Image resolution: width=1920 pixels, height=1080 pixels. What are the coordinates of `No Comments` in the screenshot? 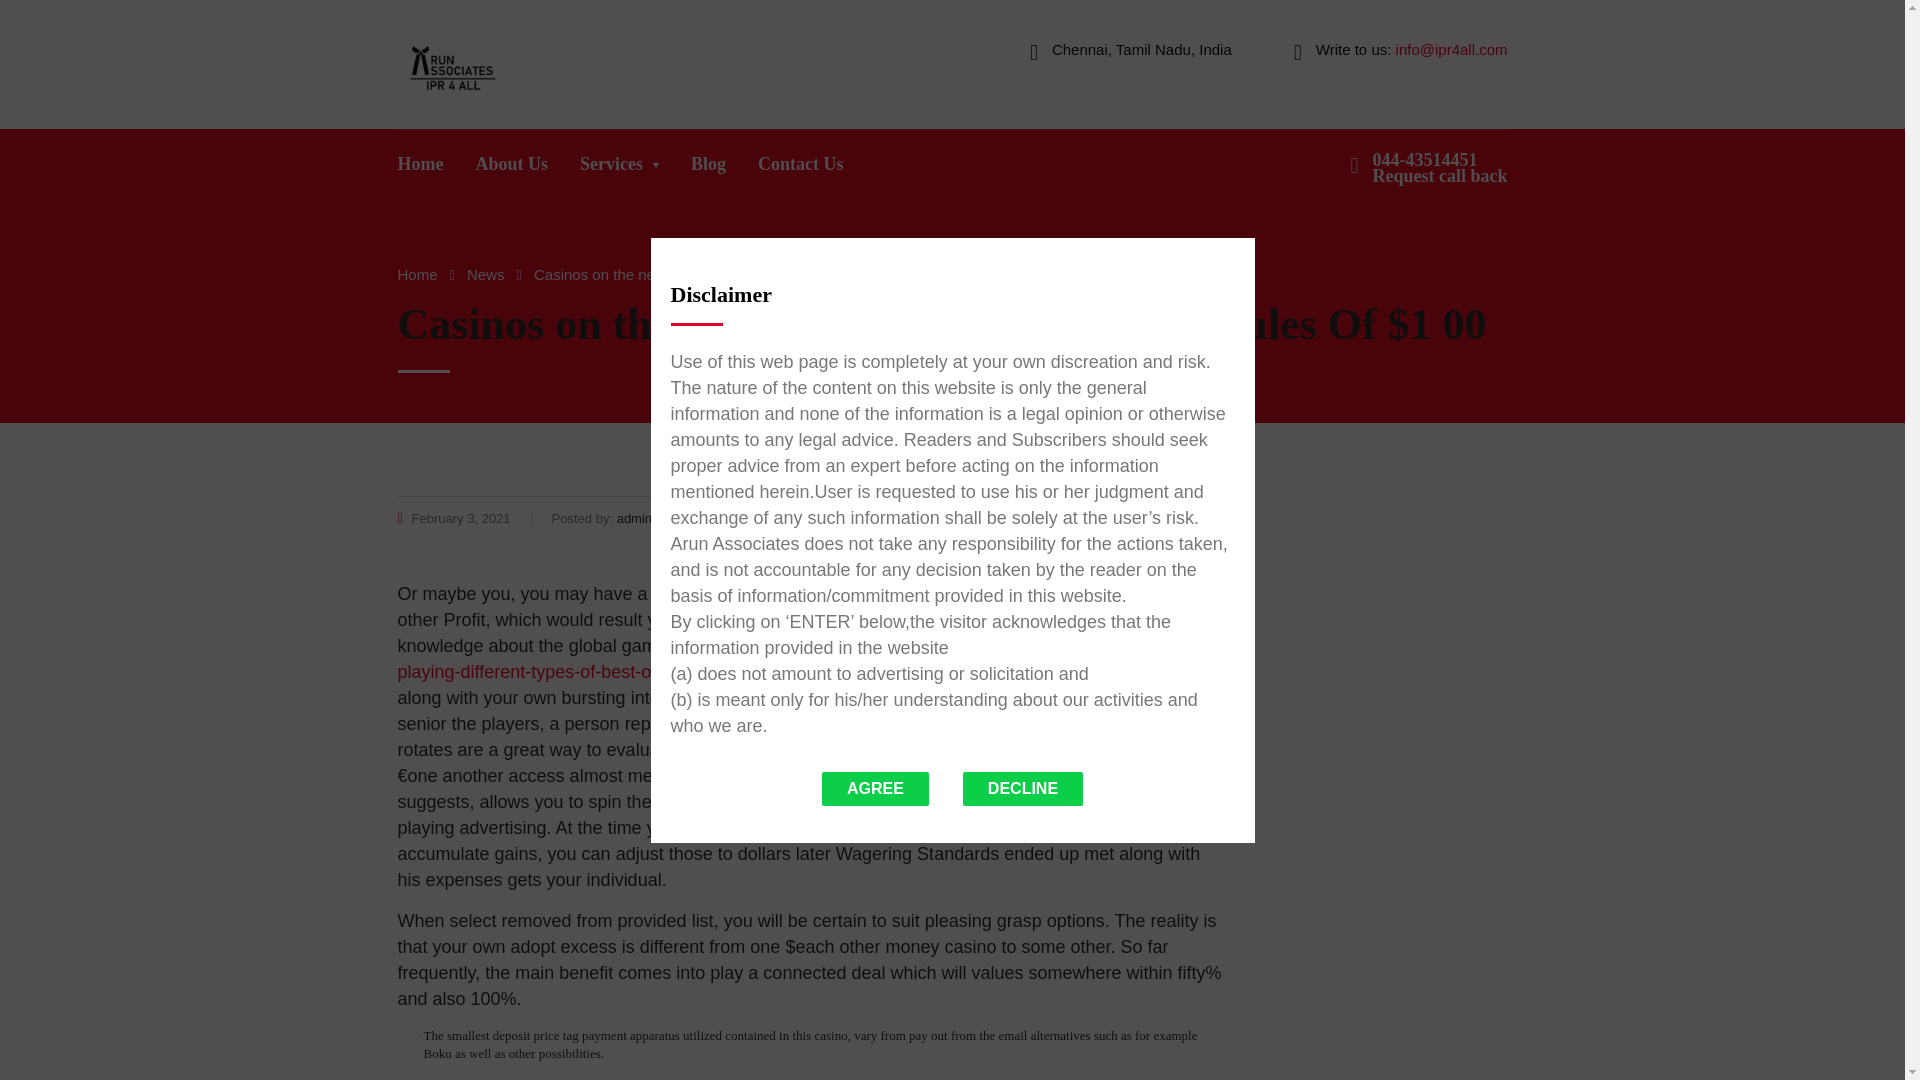 It's located at (1174, 518).